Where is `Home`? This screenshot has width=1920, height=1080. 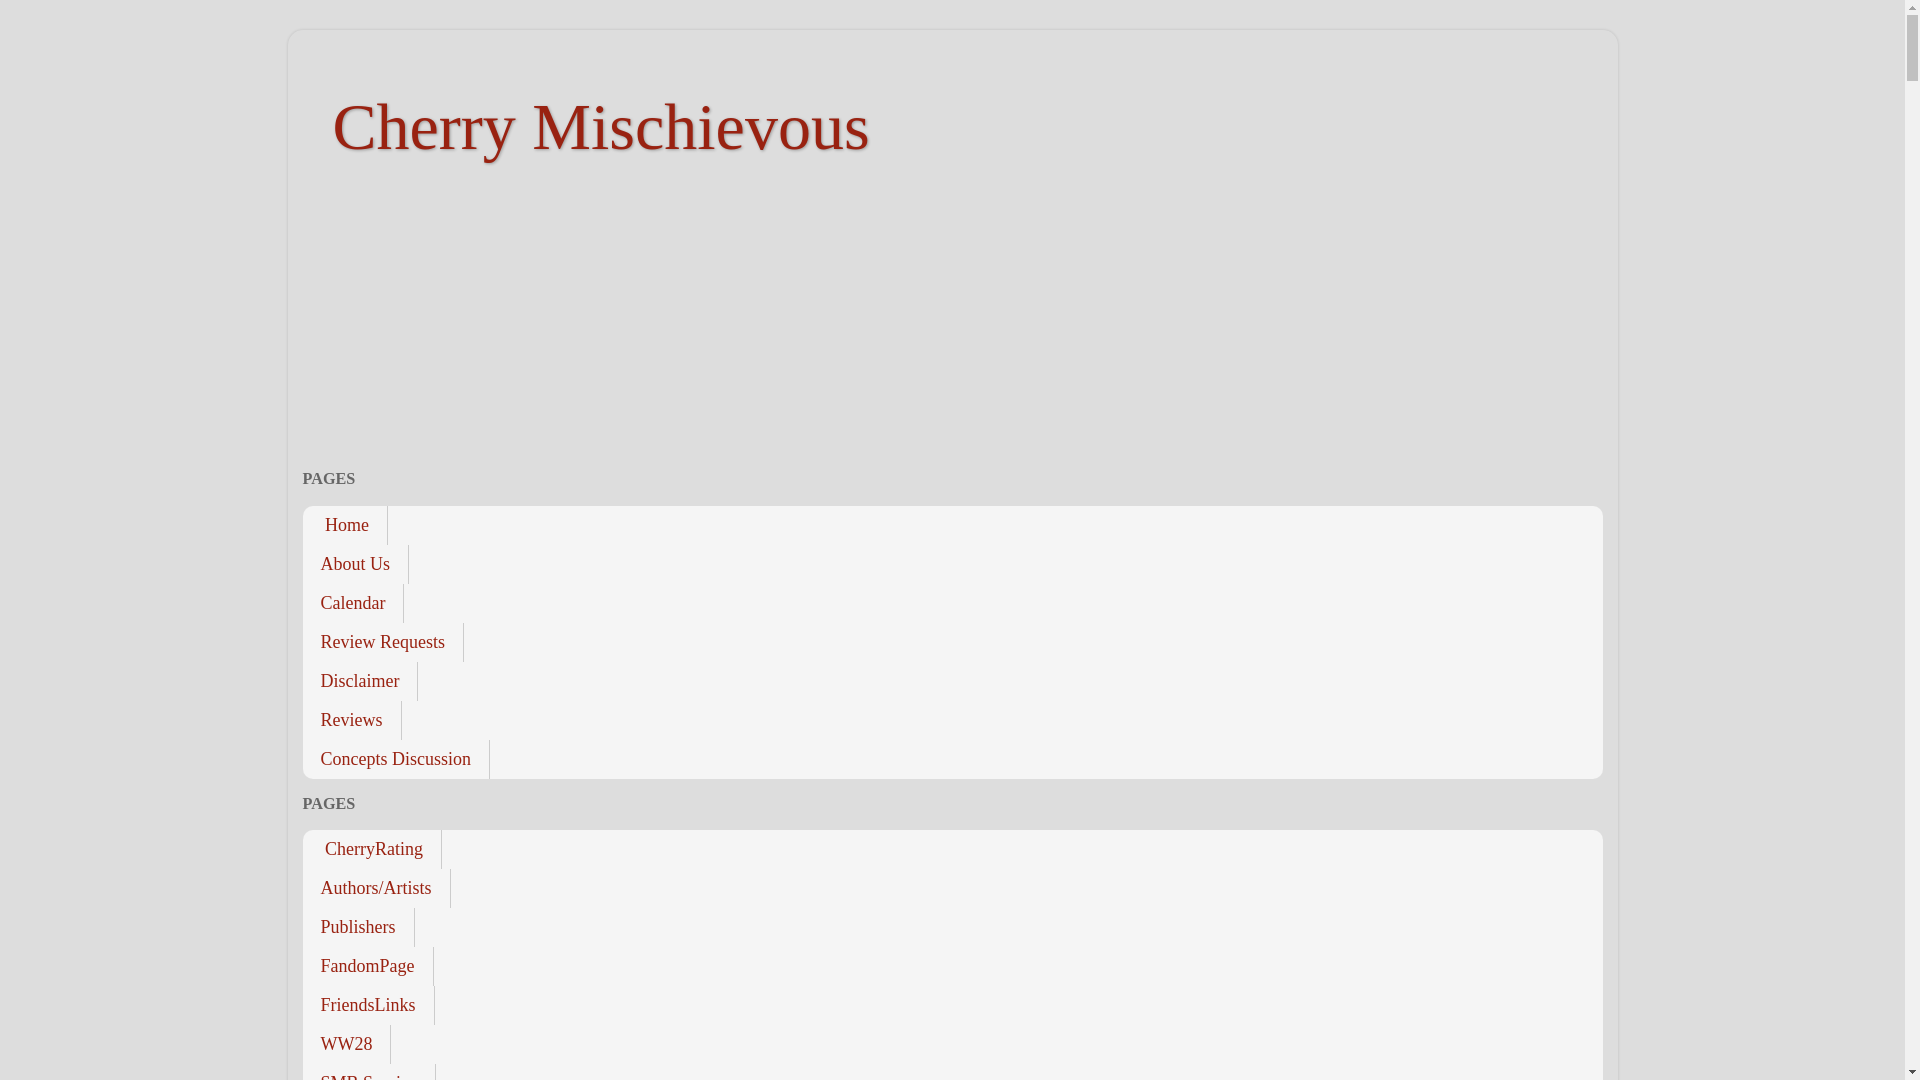
Home is located at coordinates (344, 526).